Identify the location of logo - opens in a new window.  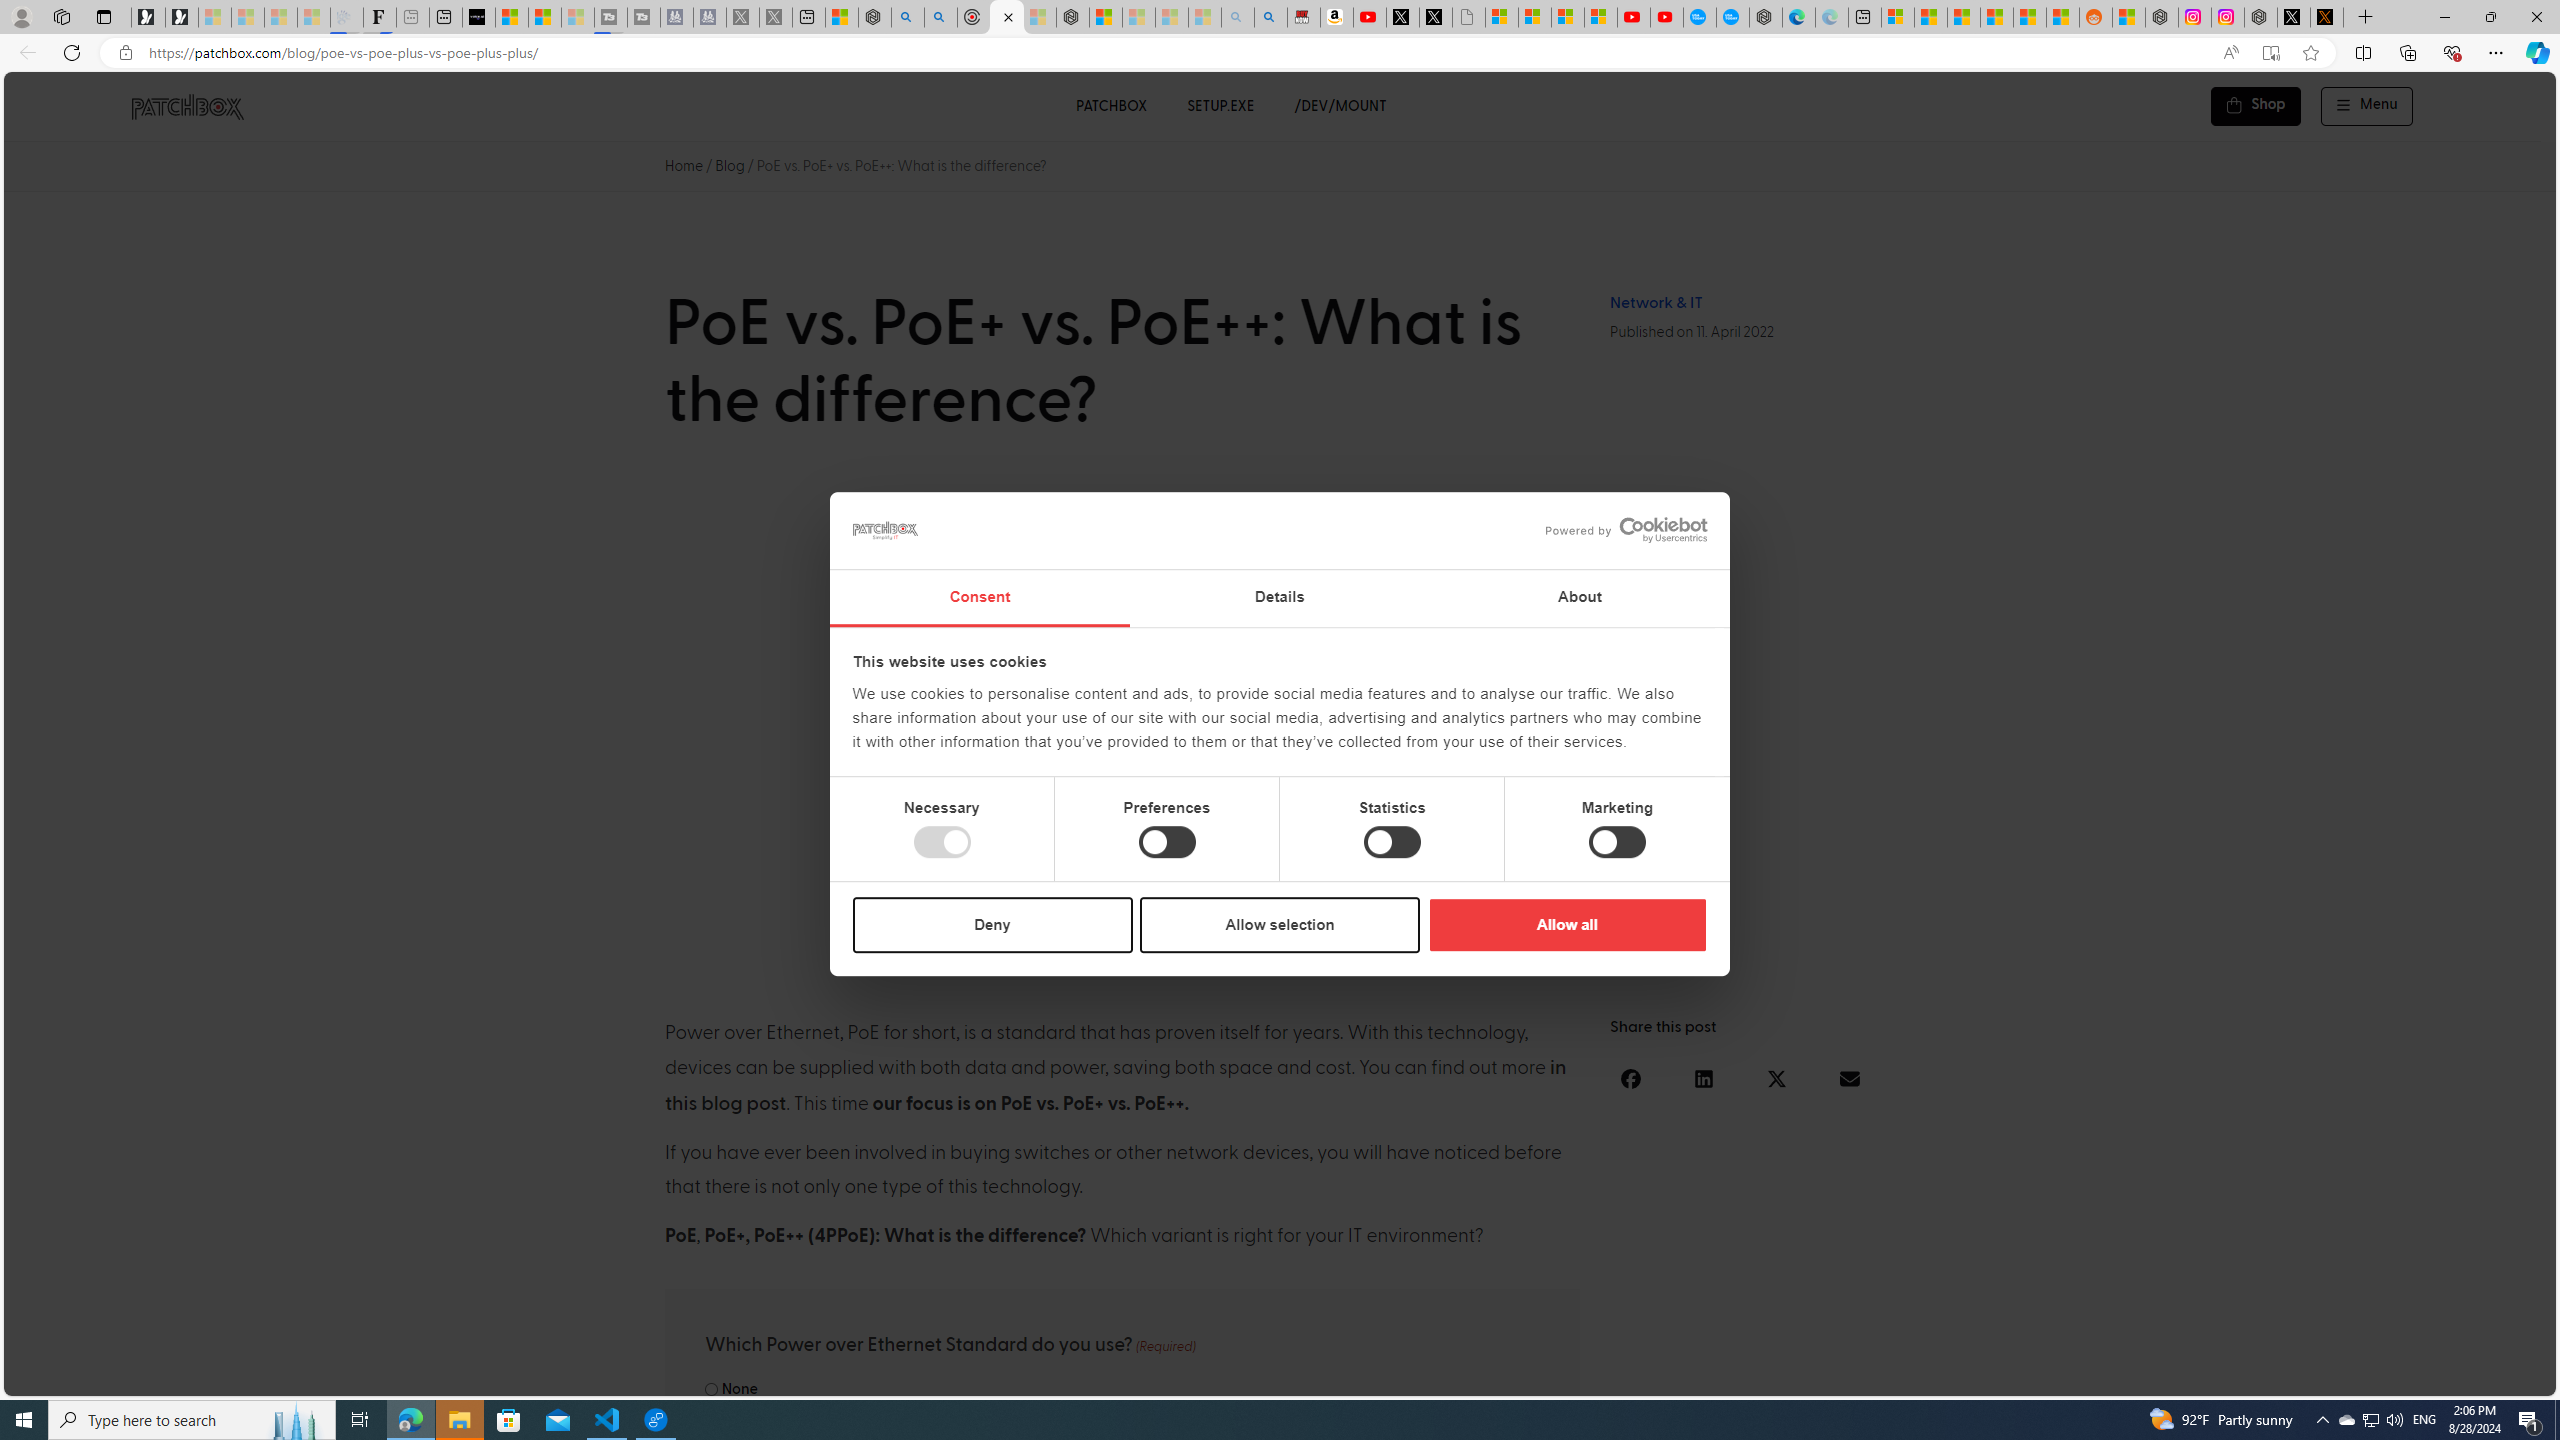
(1618, 530).